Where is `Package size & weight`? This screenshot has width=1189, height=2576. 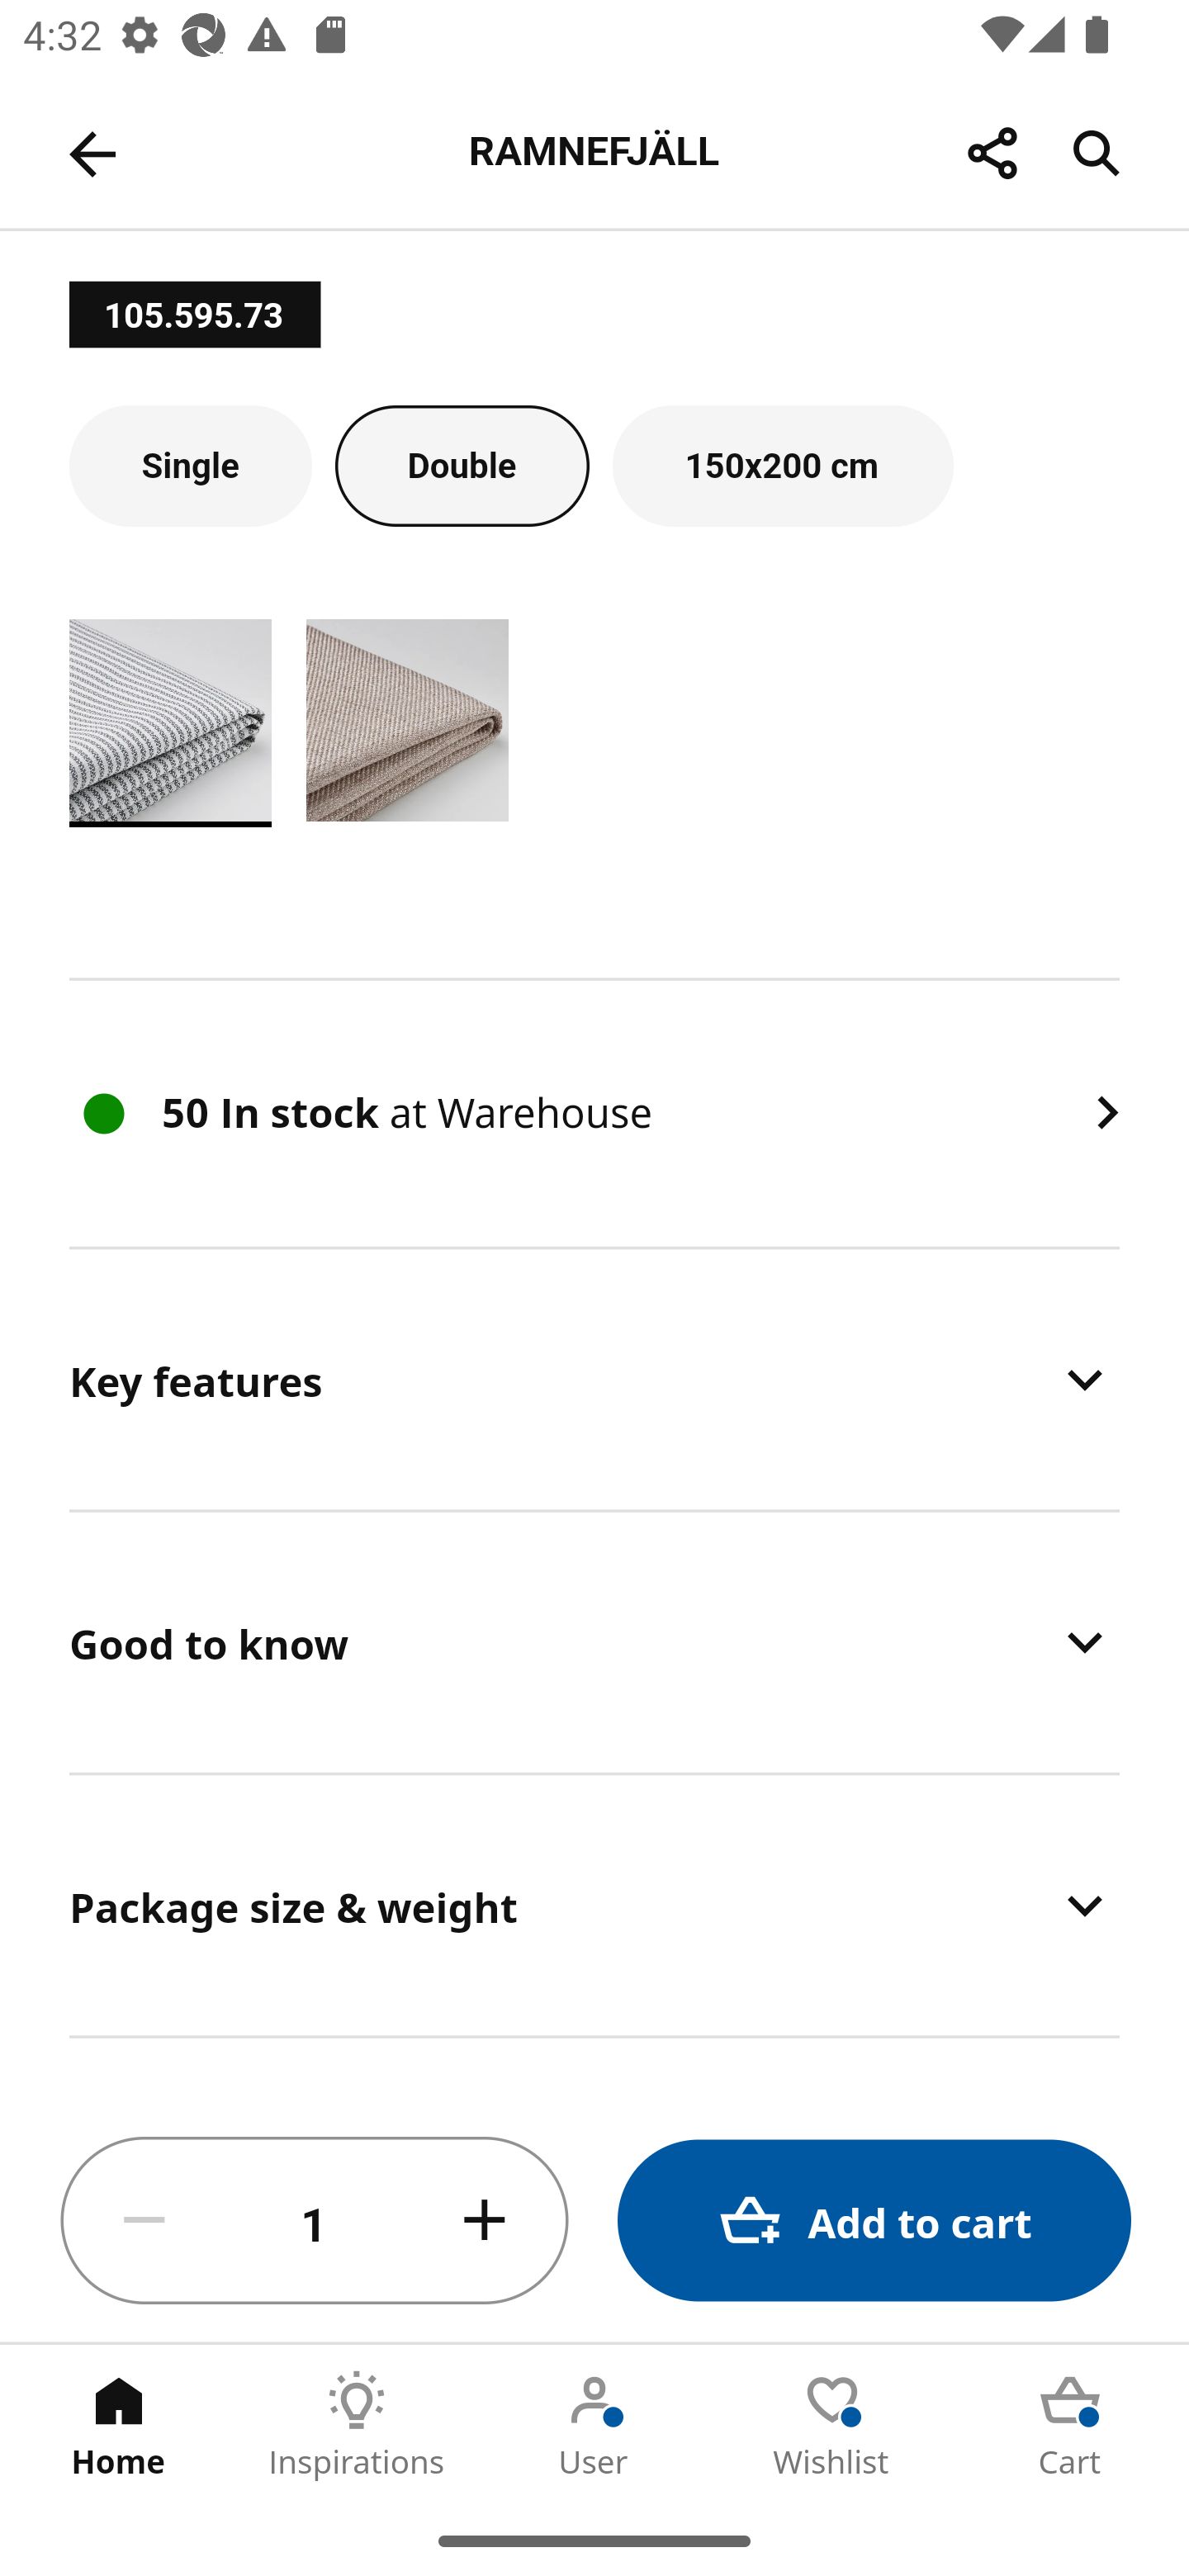 Package size & weight is located at coordinates (594, 1904).